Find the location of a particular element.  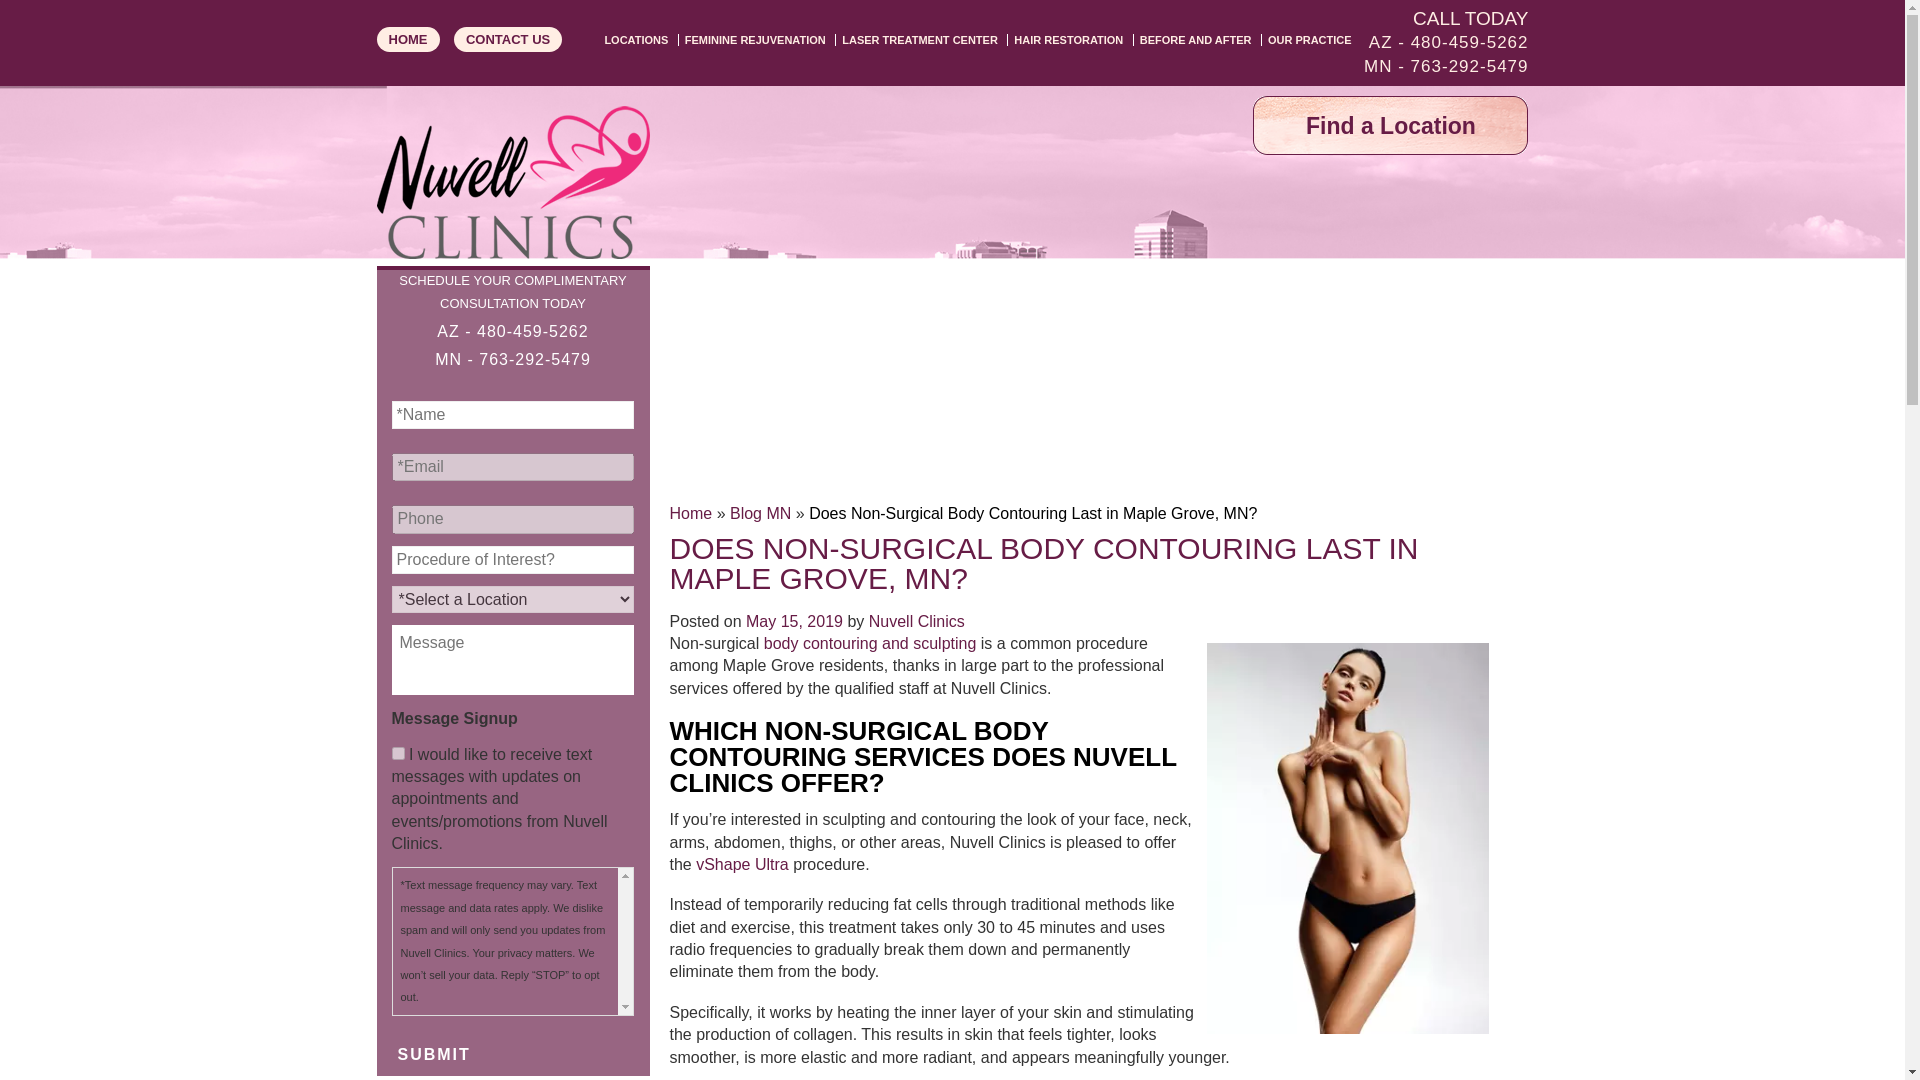

LOCATIONS is located at coordinates (632, 40).